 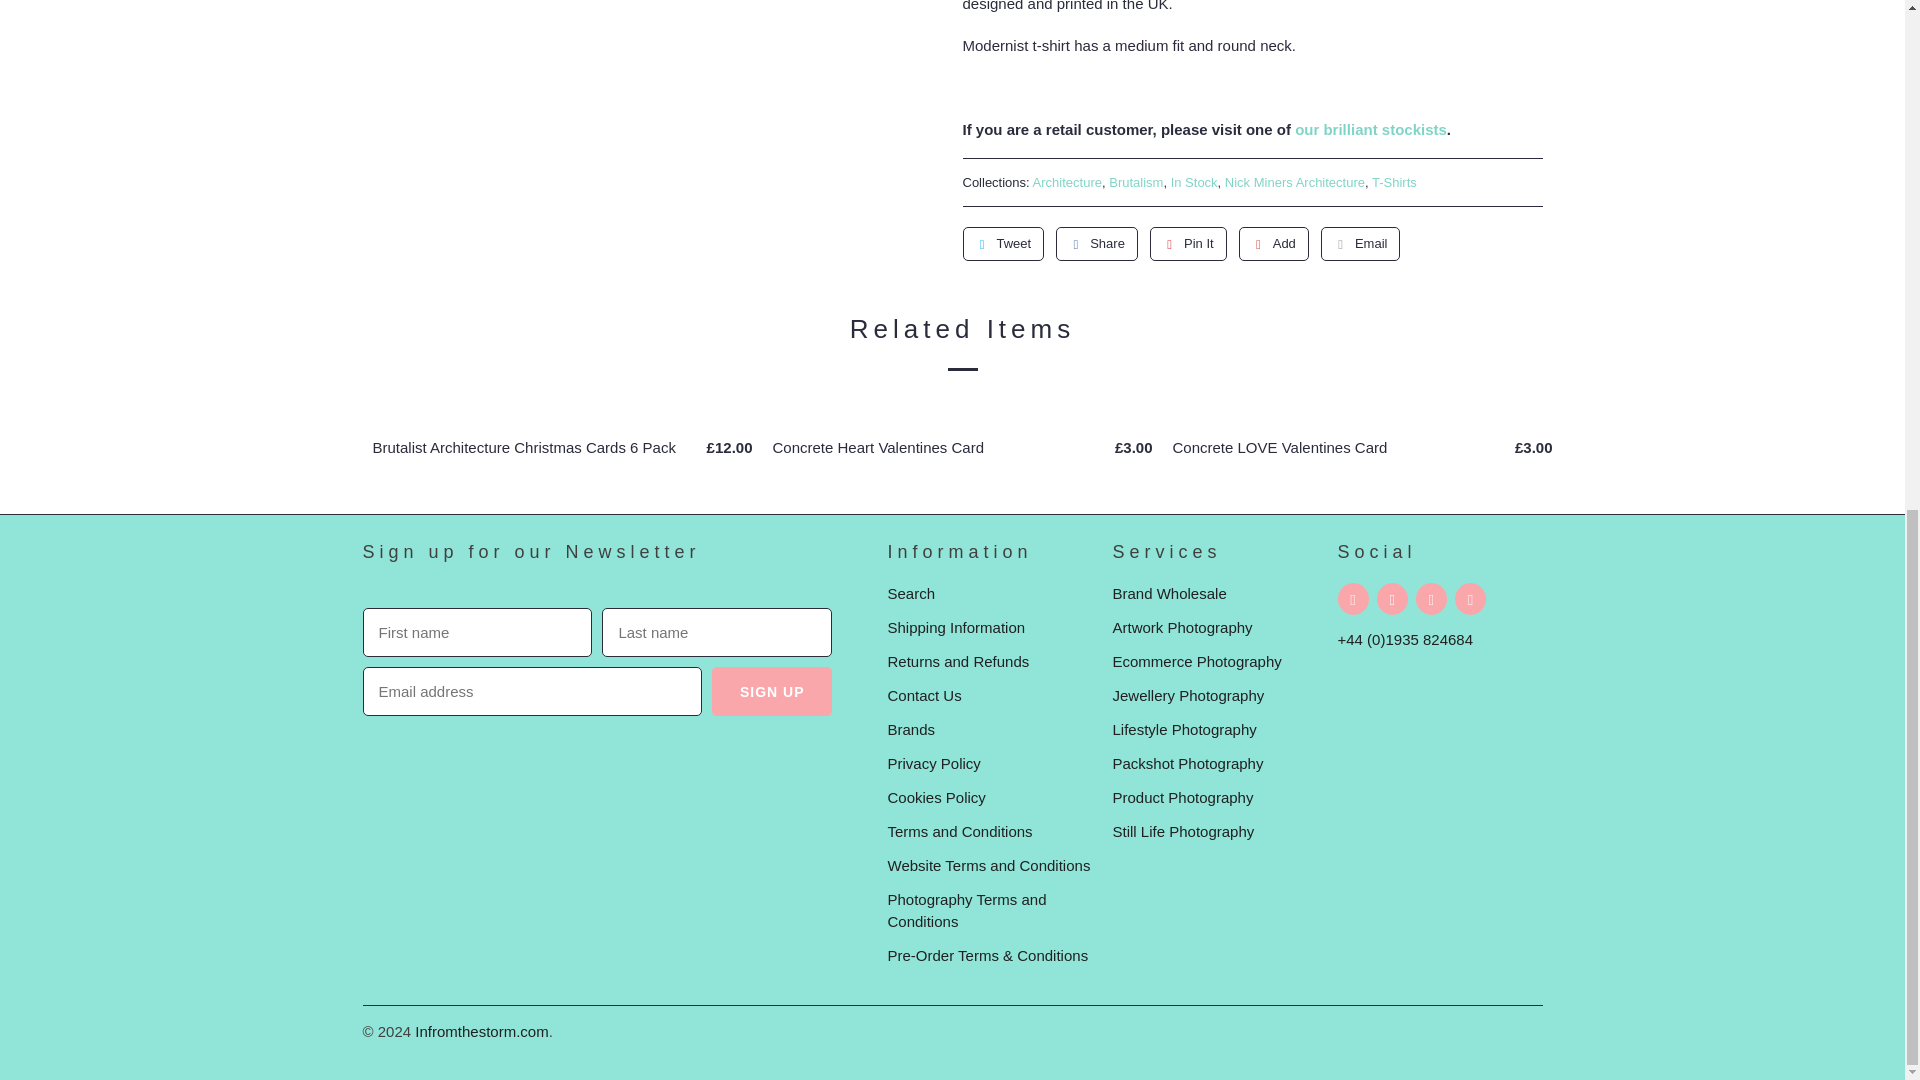 I want to click on Nick Miners Architecture, so click(x=1294, y=182).